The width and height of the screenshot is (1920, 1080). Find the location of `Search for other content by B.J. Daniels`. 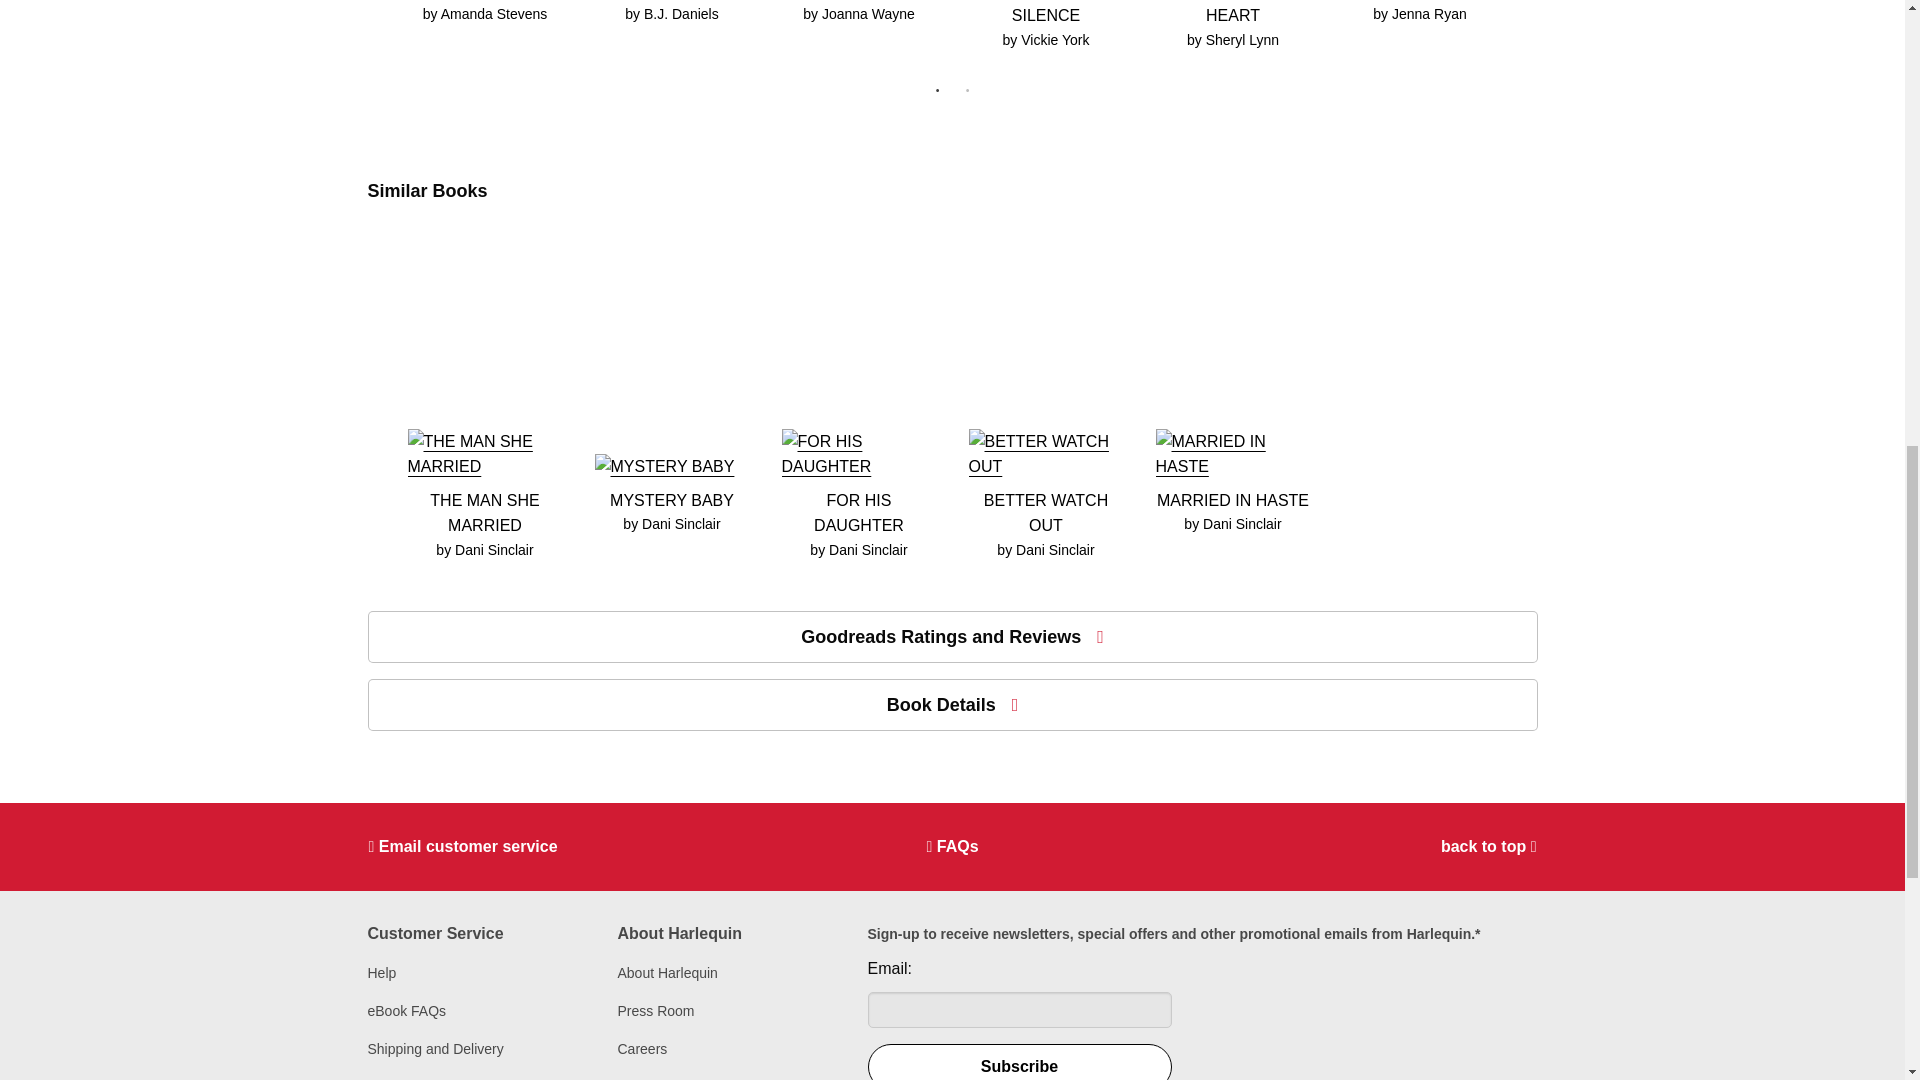

Search for other content by B.J. Daniels is located at coordinates (680, 14).